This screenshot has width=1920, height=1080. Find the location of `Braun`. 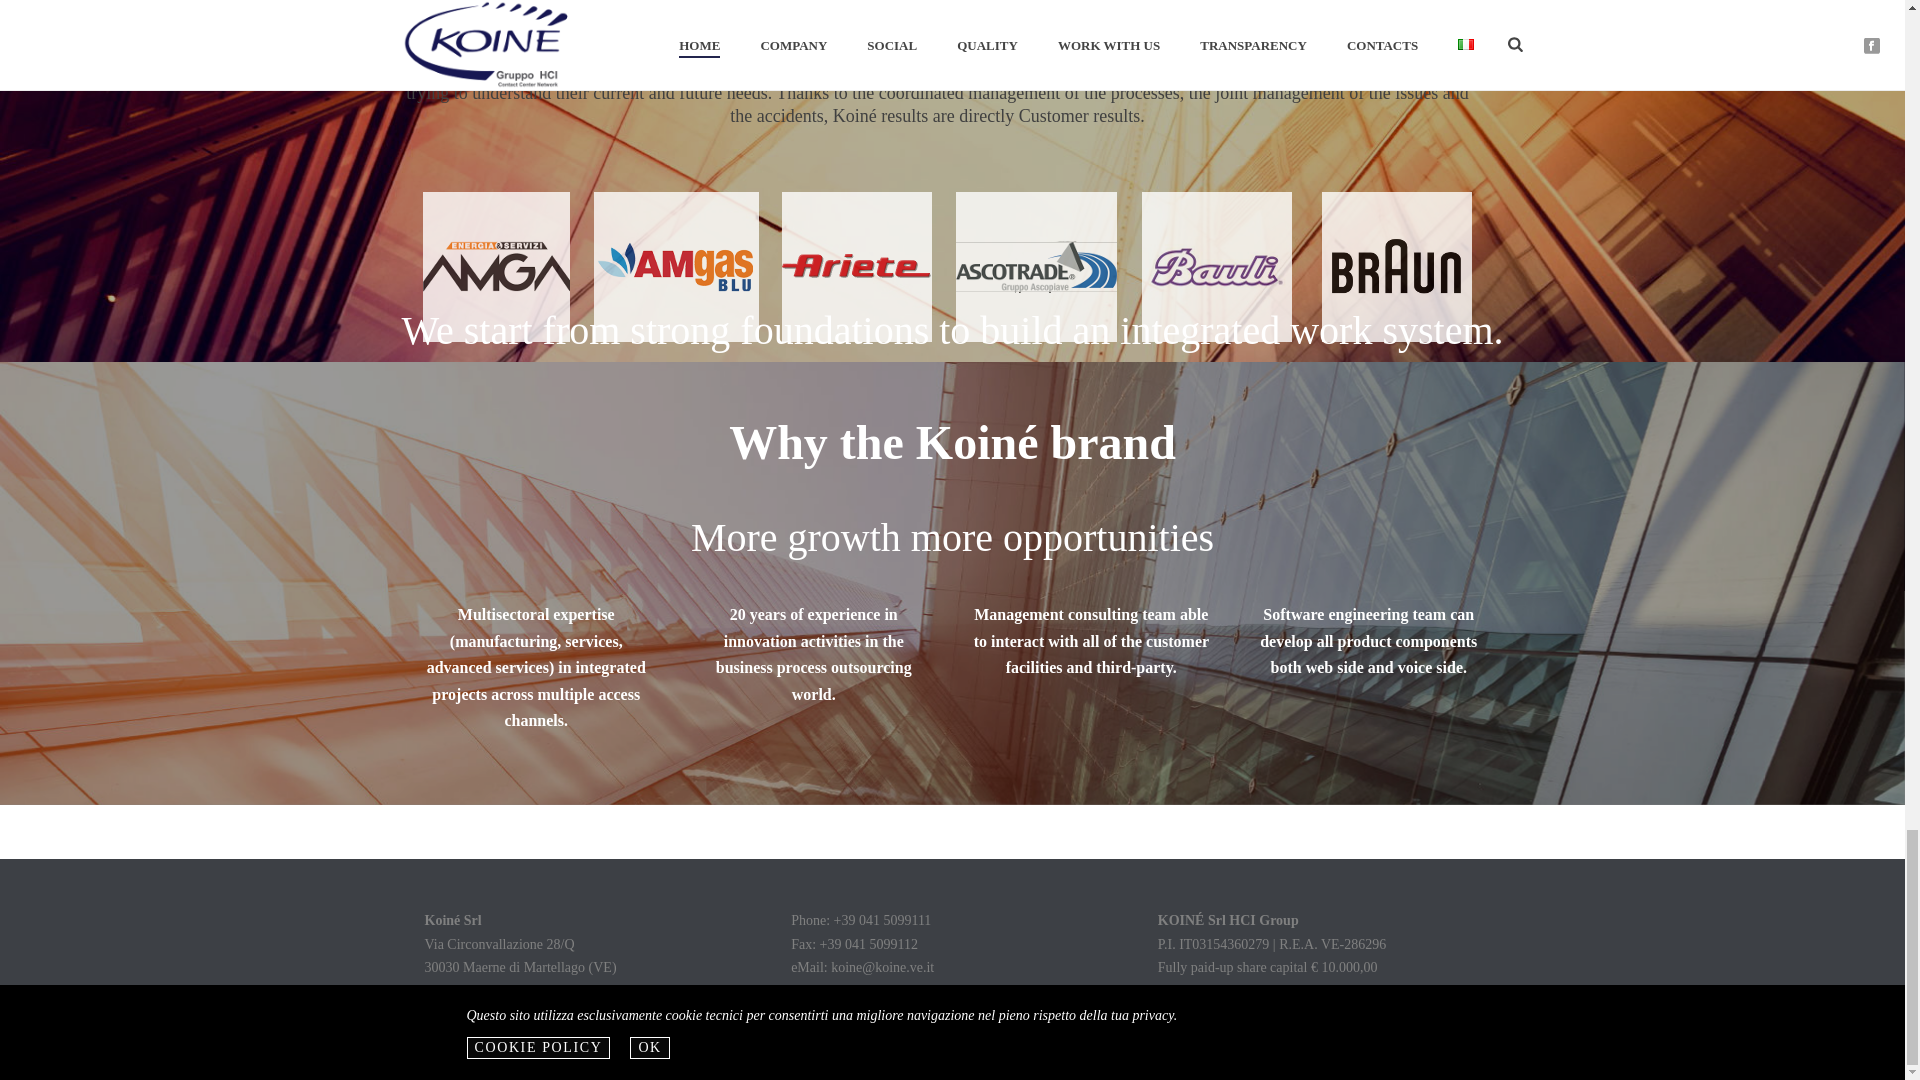

Braun is located at coordinates (1396, 267).